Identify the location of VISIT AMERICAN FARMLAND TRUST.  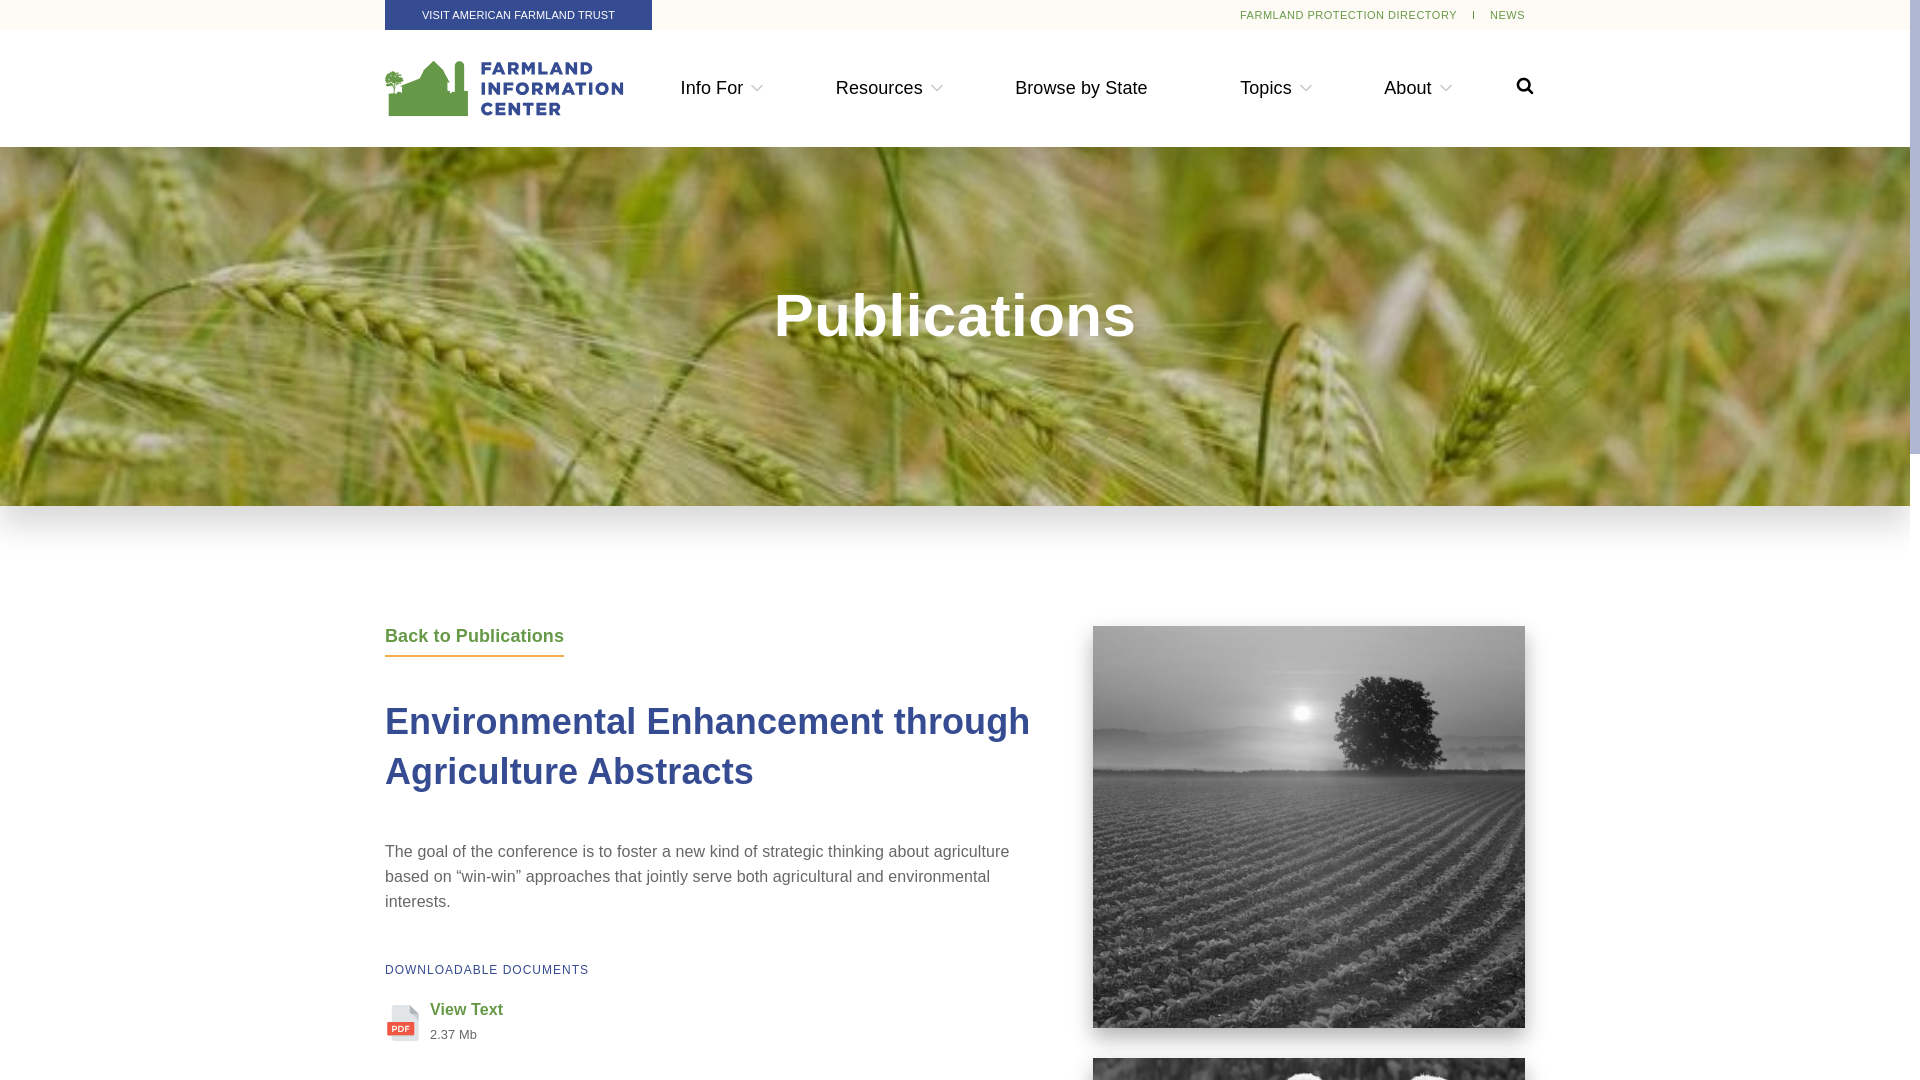
(518, 15).